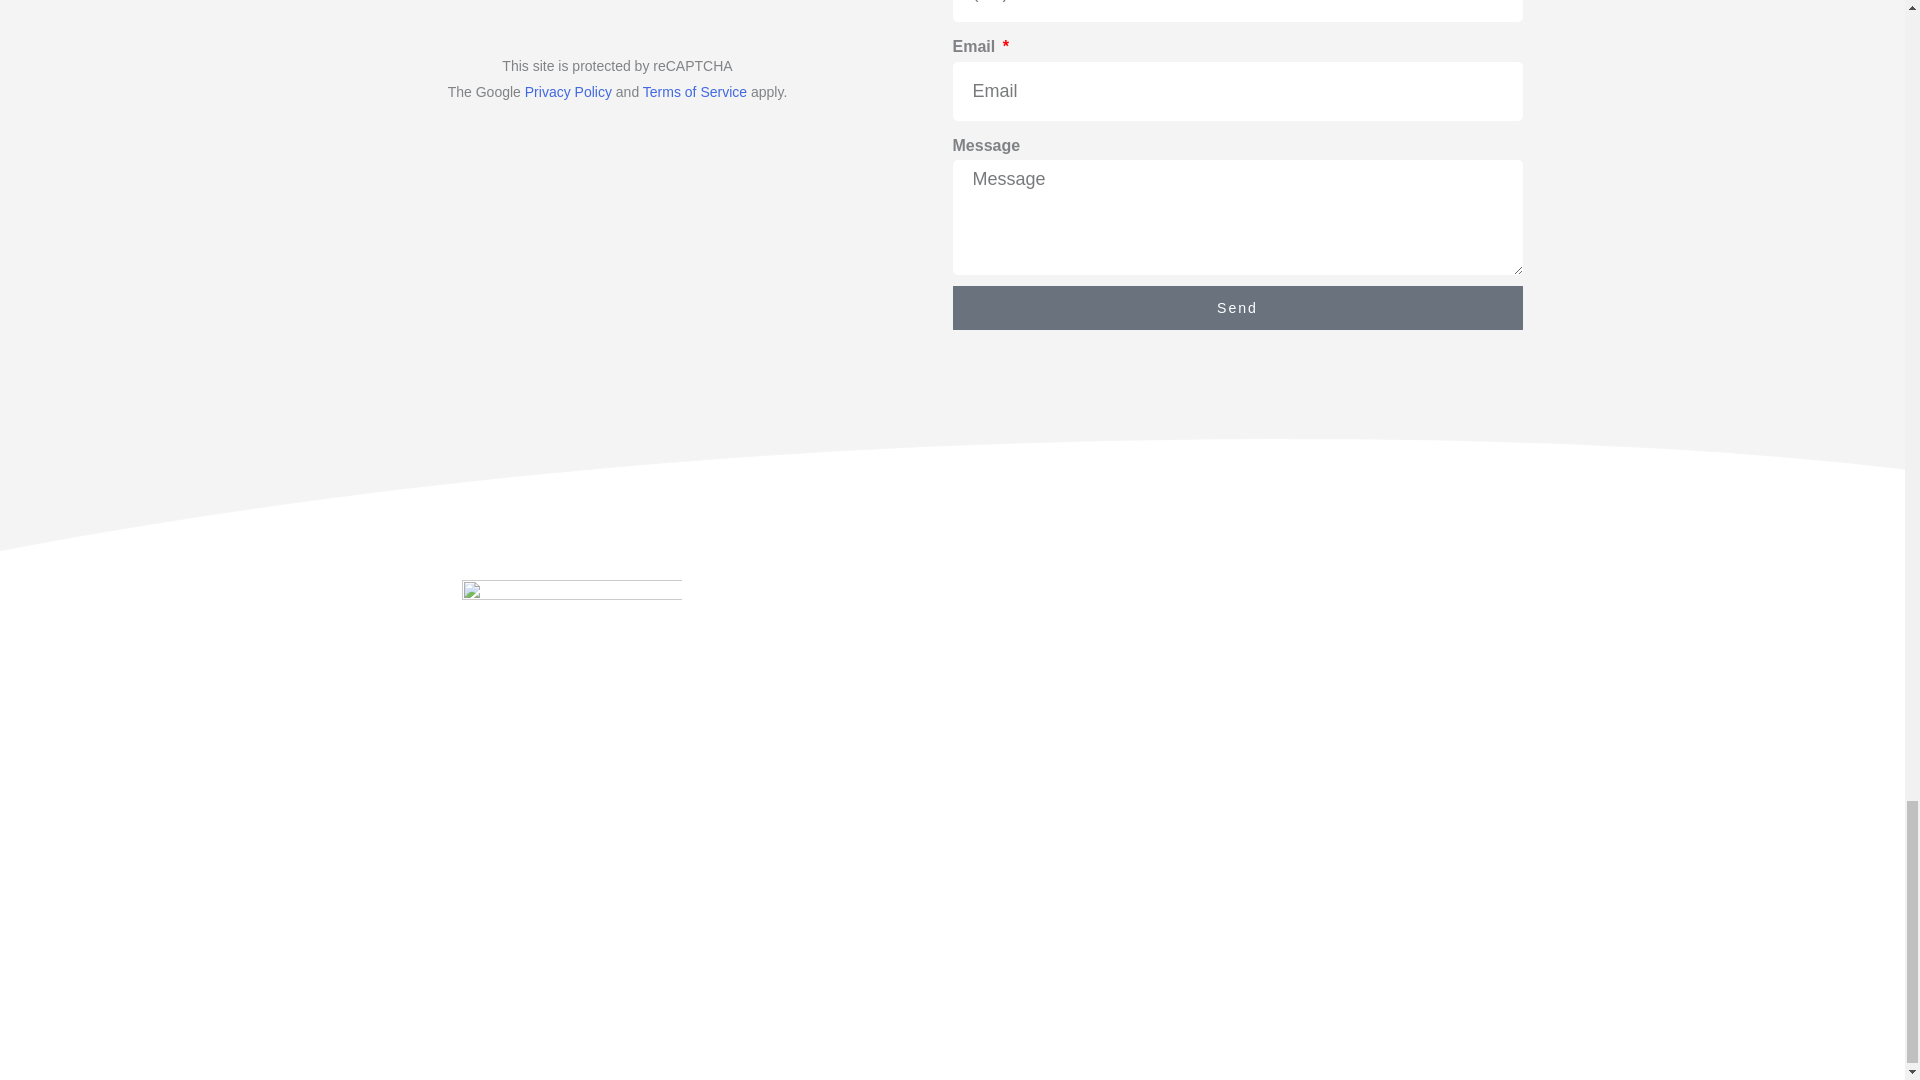 This screenshot has width=1920, height=1080. Describe the element at coordinates (1237, 308) in the screenshot. I see `Send` at that location.